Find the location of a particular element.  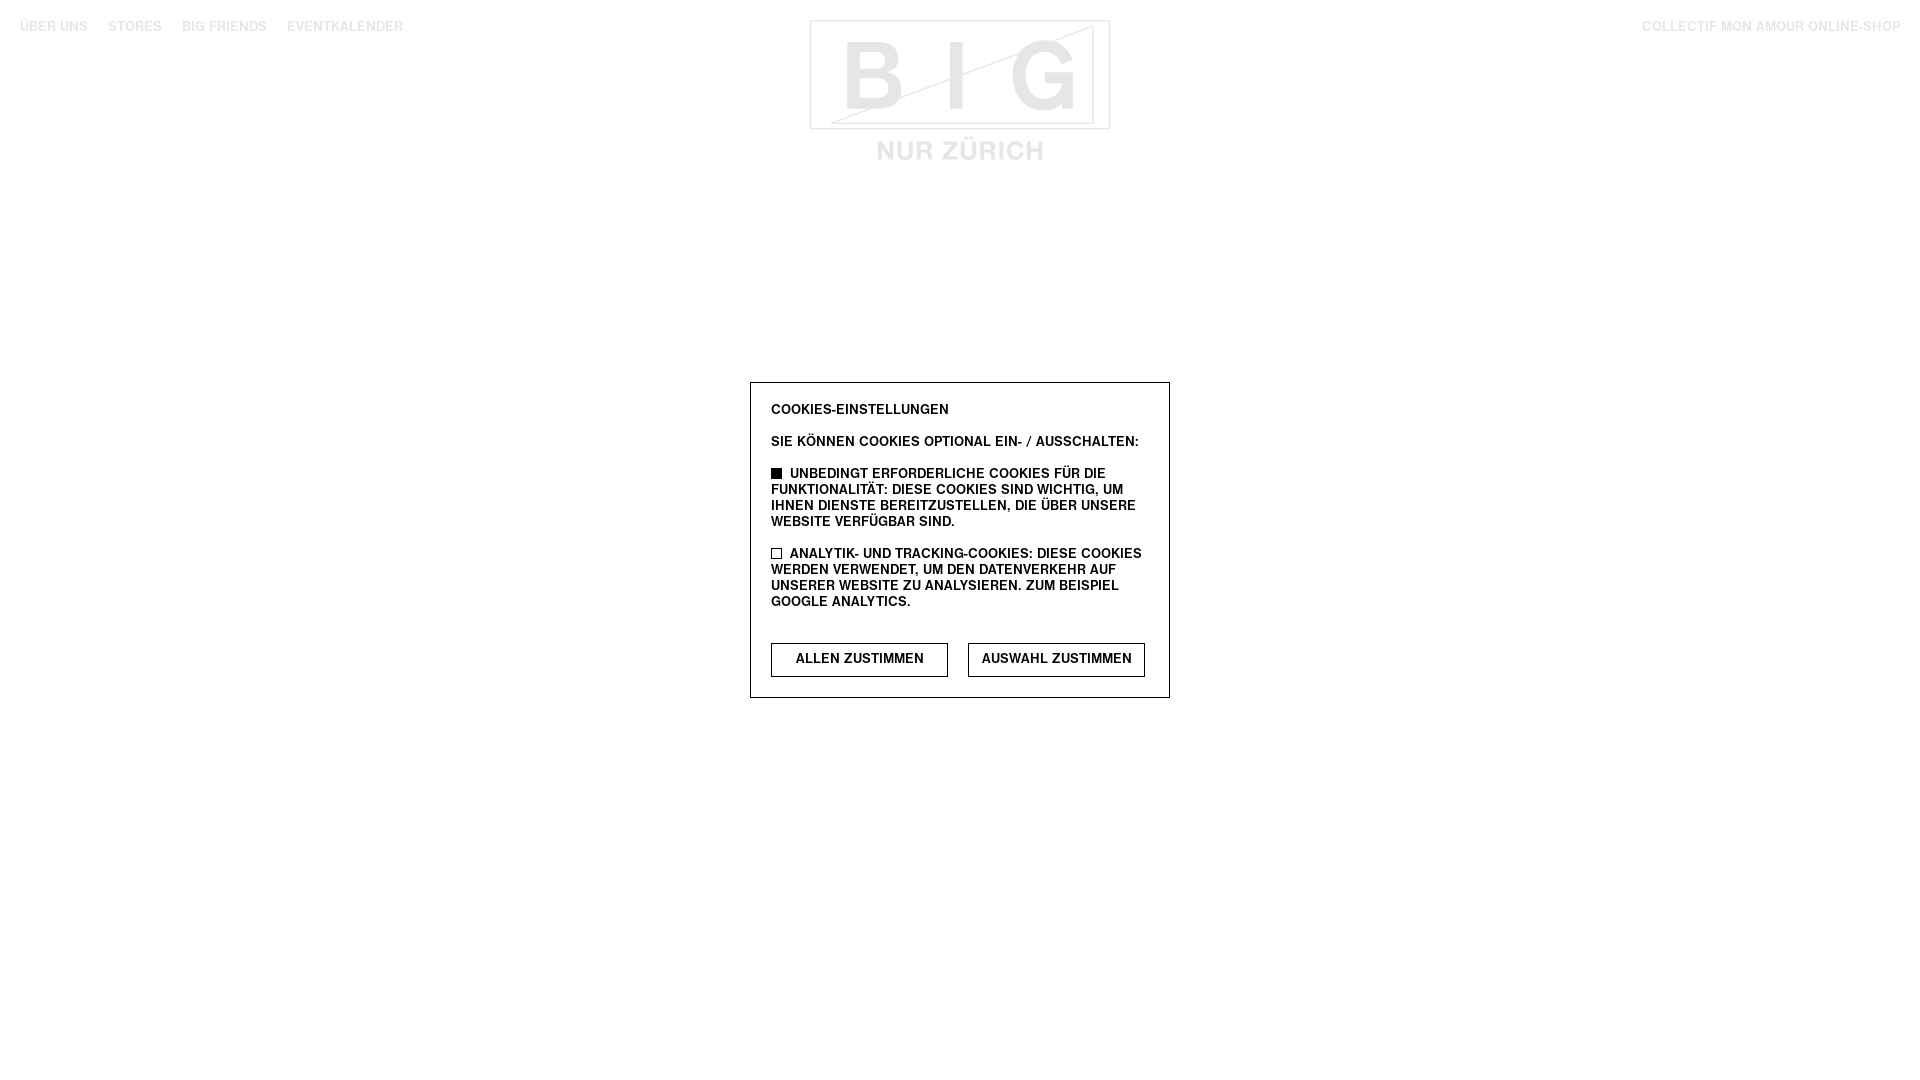

EVENTKALENDER is located at coordinates (345, 28).